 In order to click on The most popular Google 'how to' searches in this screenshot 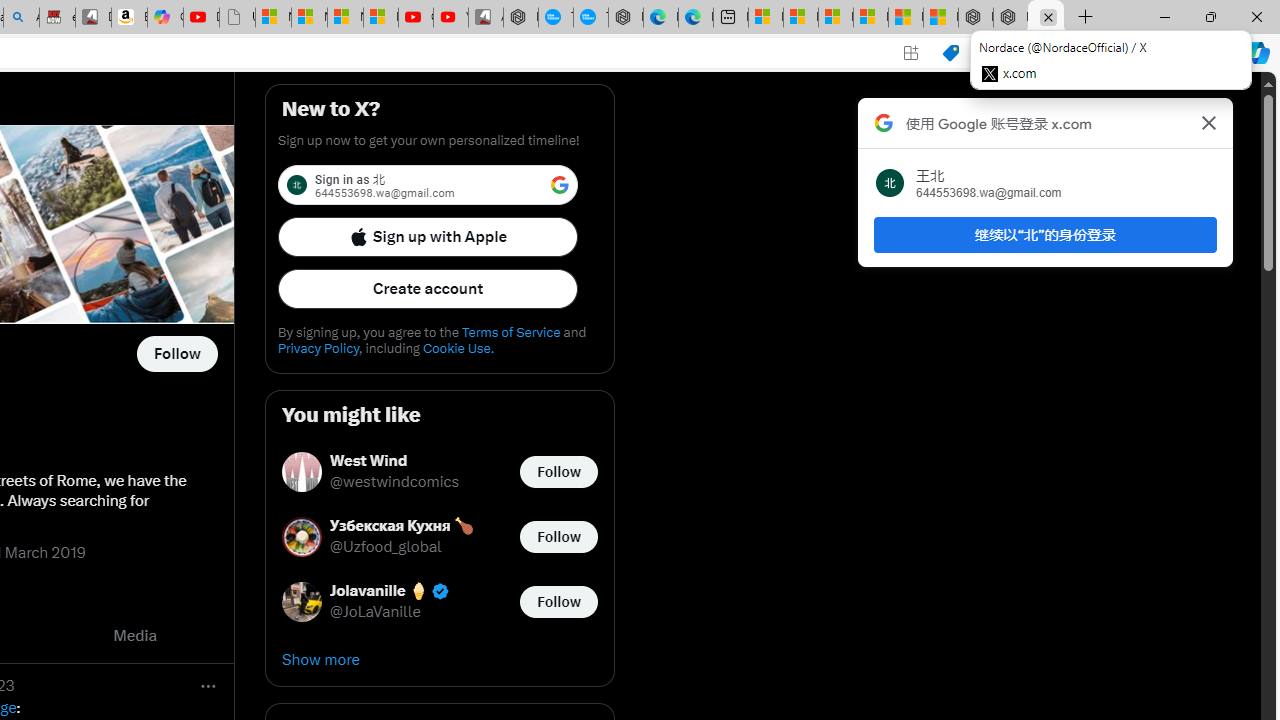, I will do `click(590, 18)`.